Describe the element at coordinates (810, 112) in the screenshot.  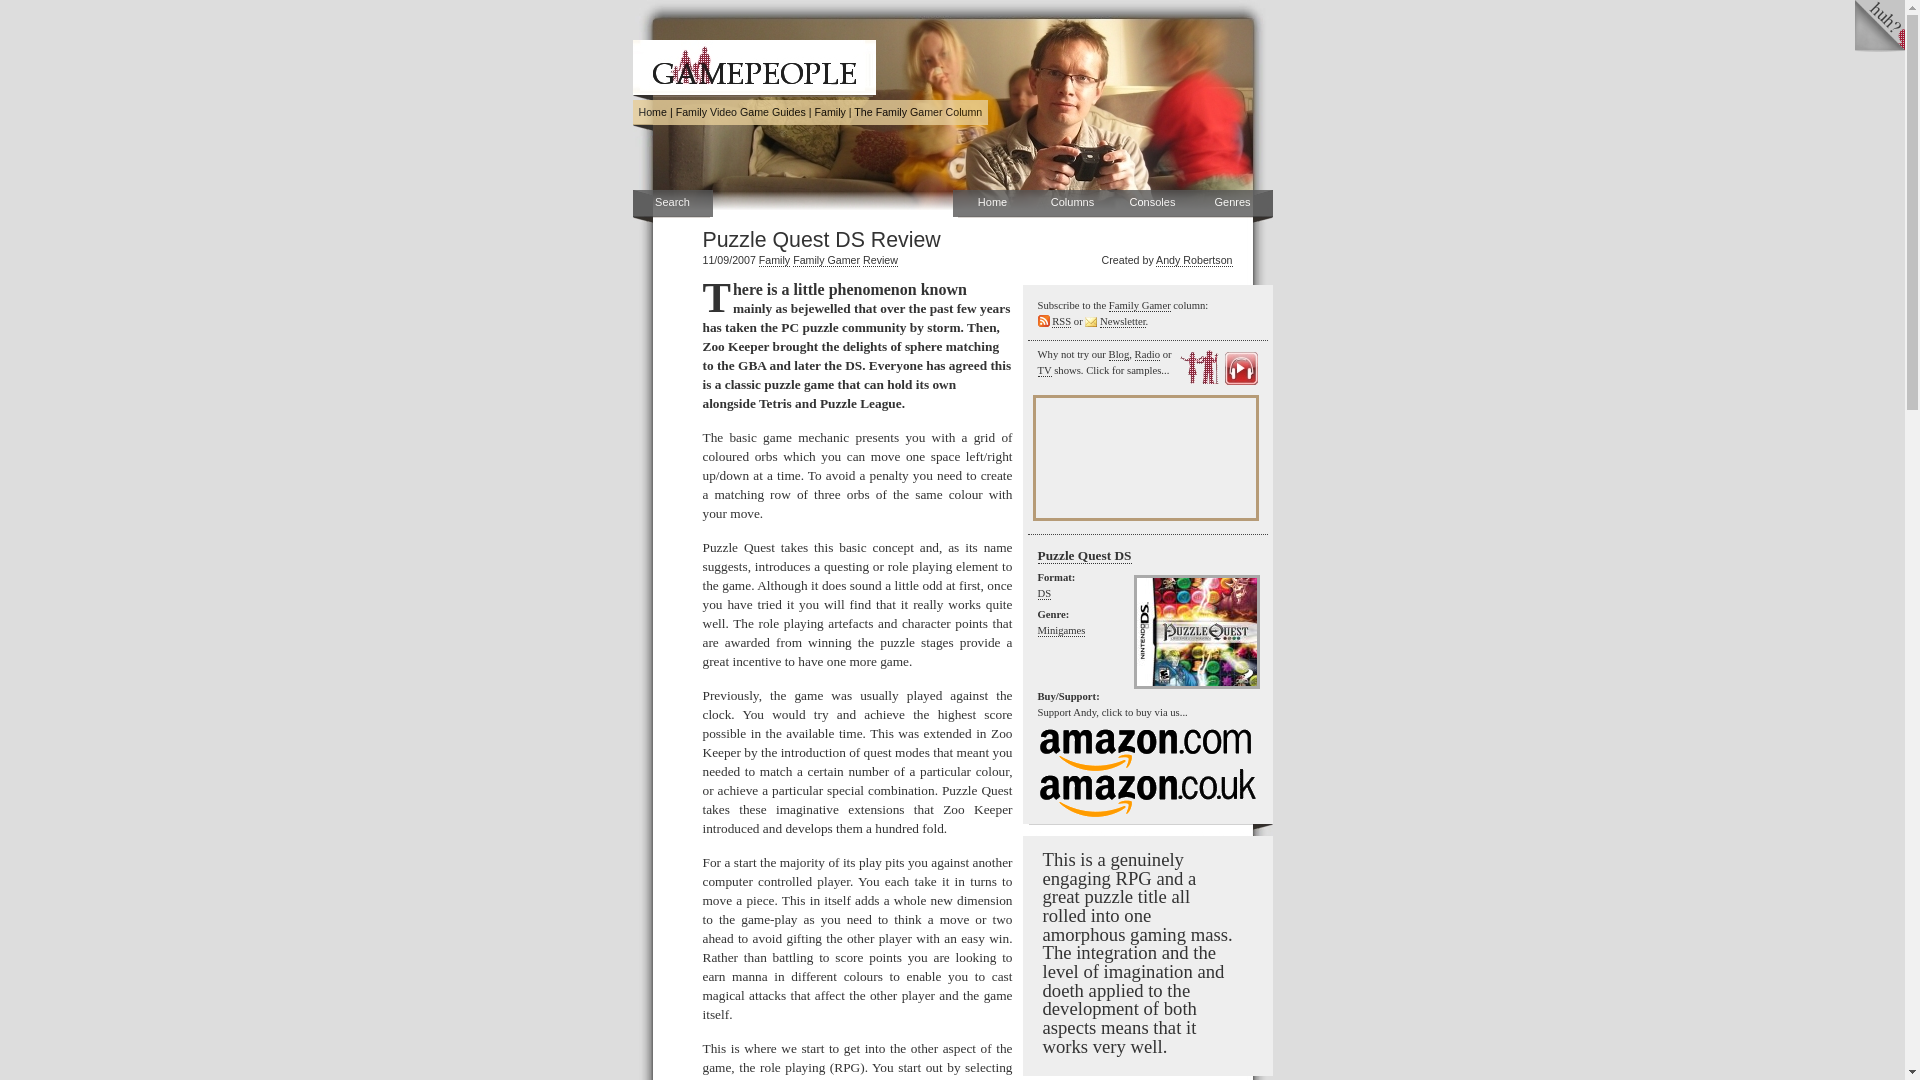
I see `Breadcrumb Trail` at that location.